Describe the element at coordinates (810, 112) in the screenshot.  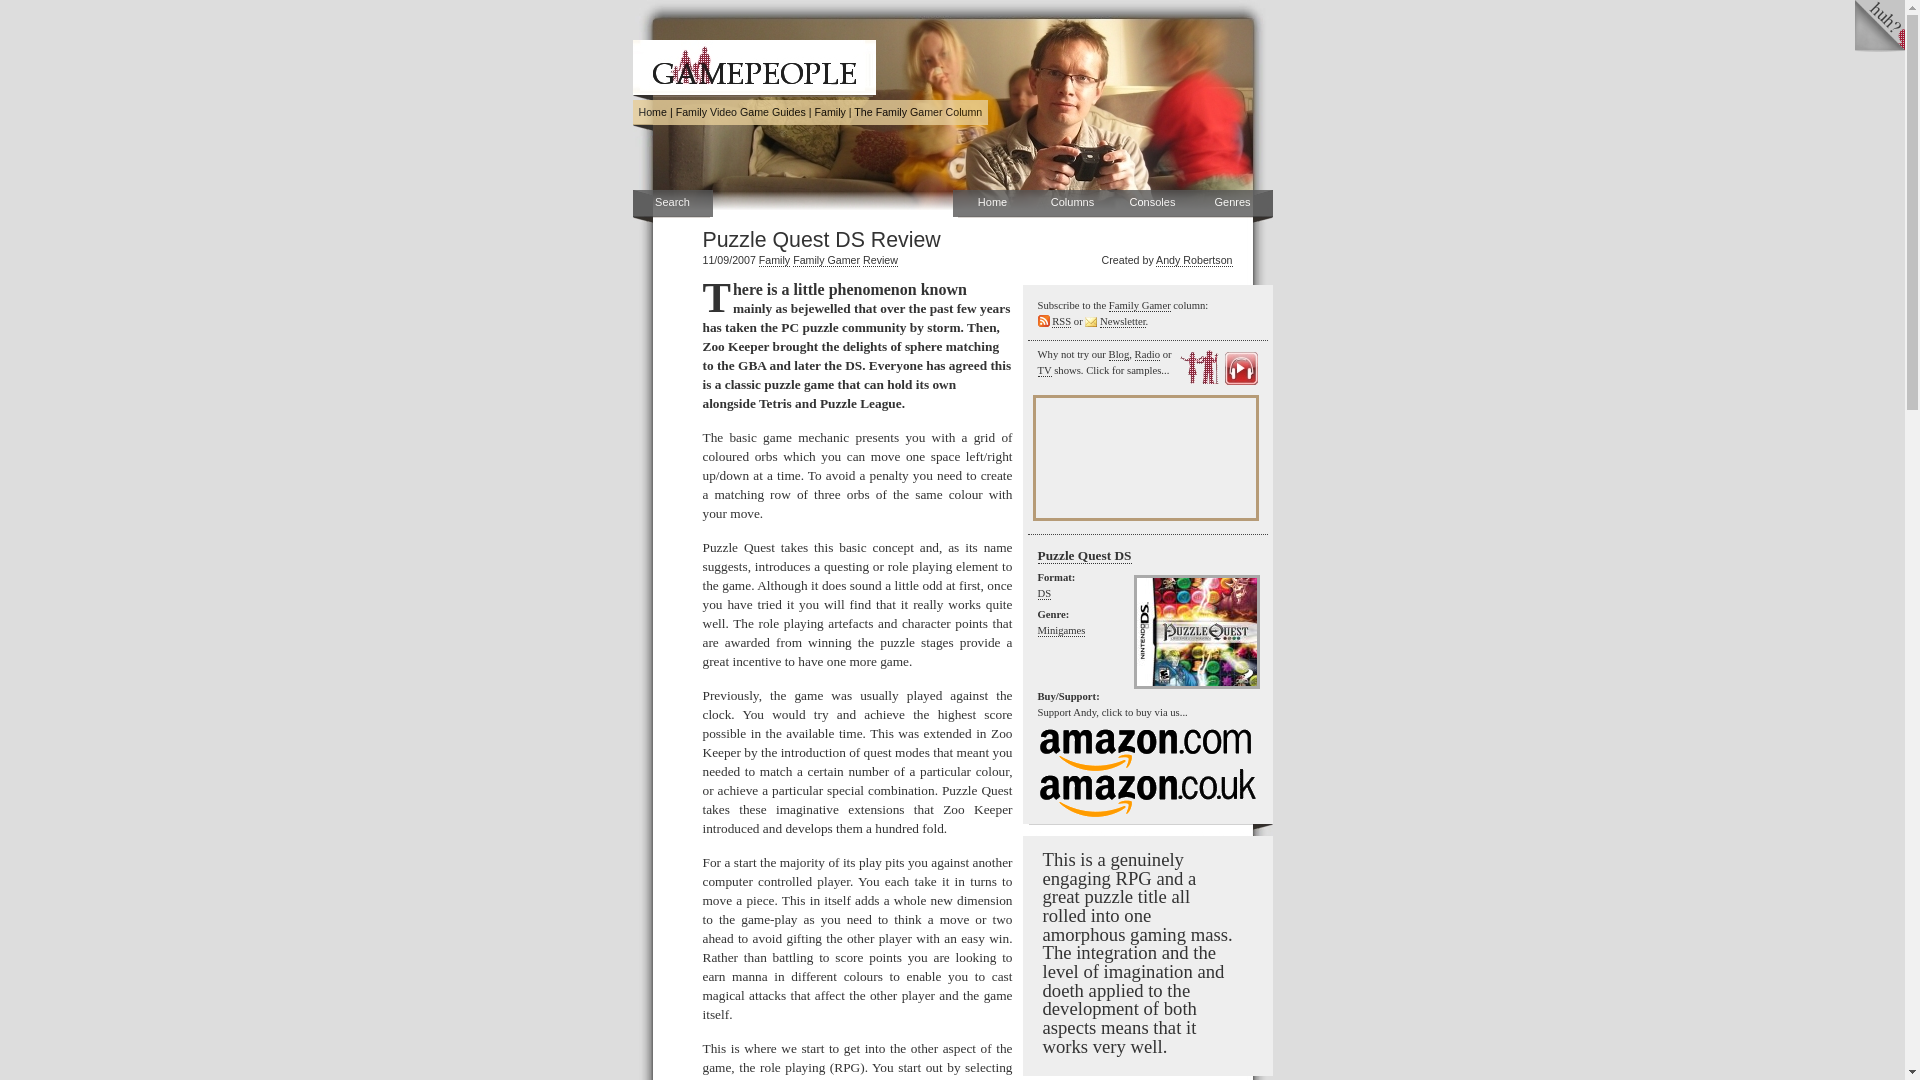
I see `Breadcrumb Trail` at that location.